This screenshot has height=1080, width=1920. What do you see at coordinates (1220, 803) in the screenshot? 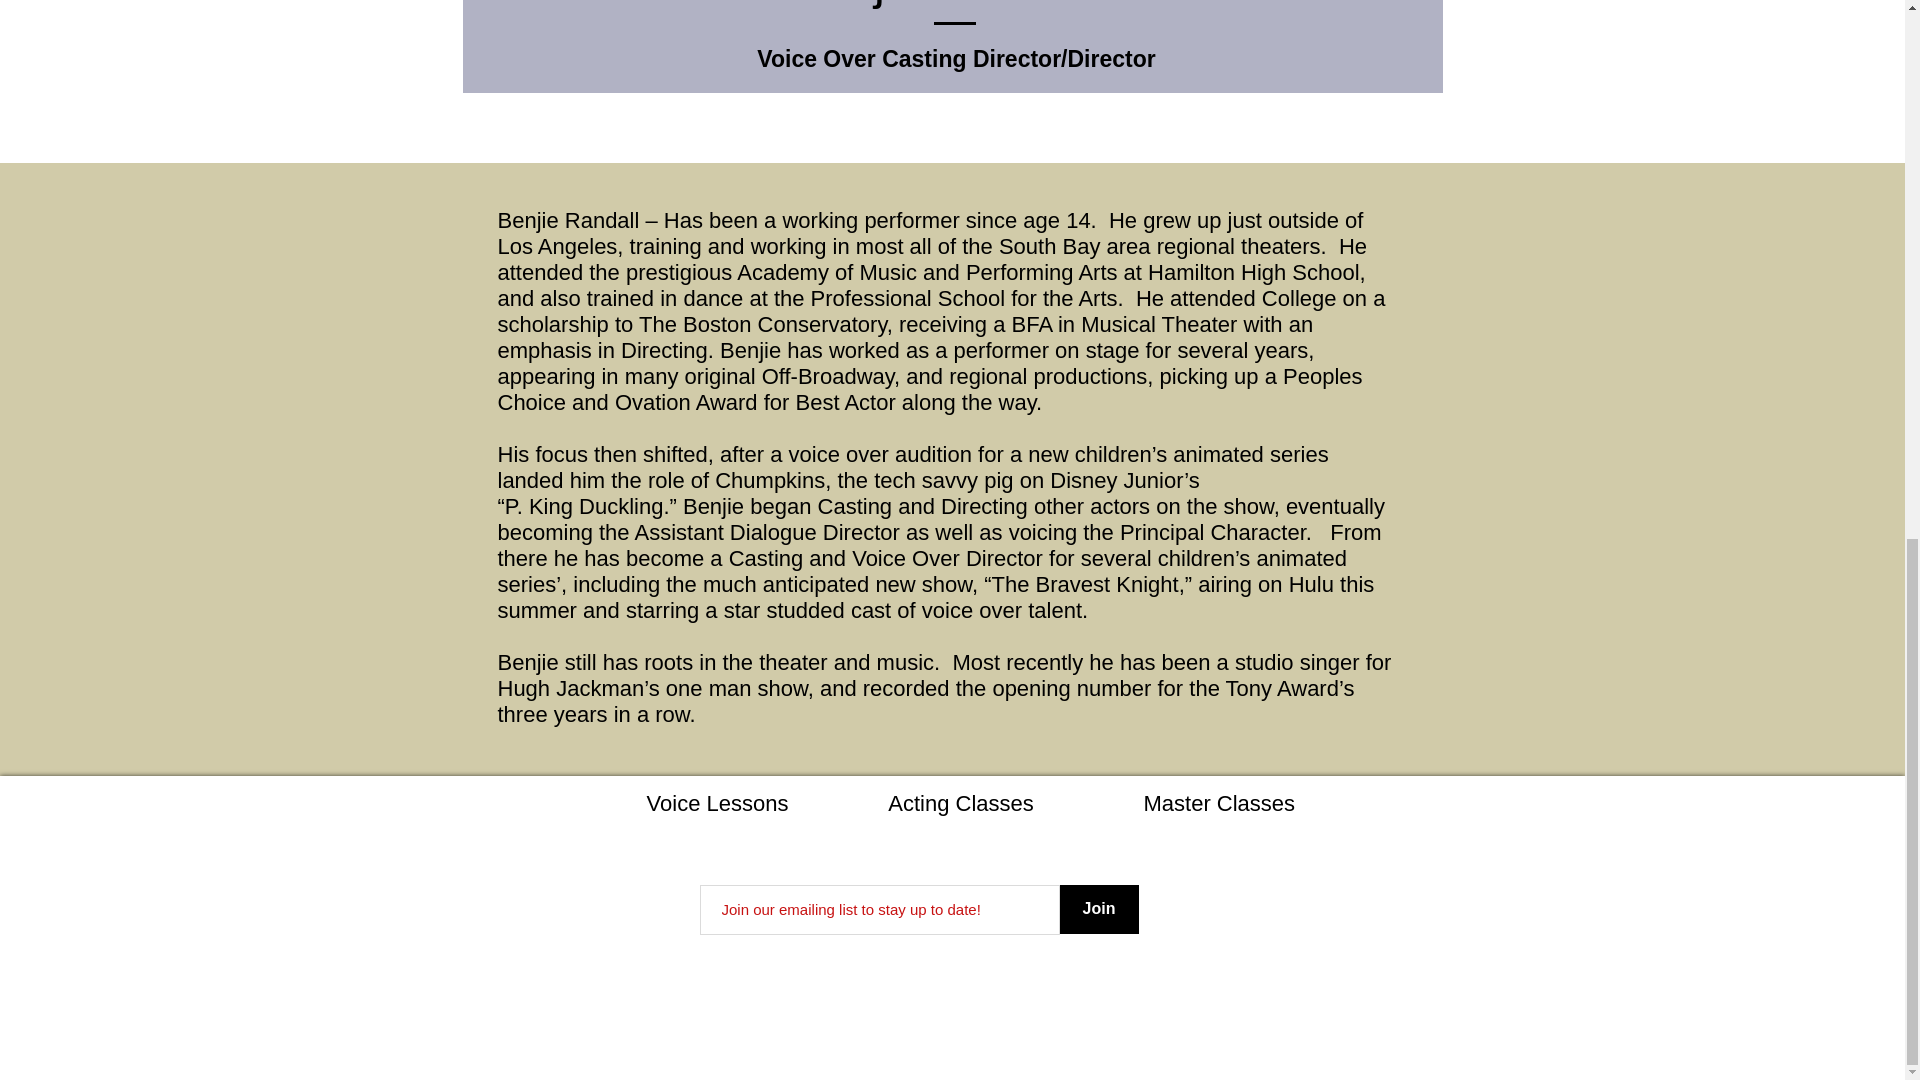
I see `Master Classes` at bounding box center [1220, 803].